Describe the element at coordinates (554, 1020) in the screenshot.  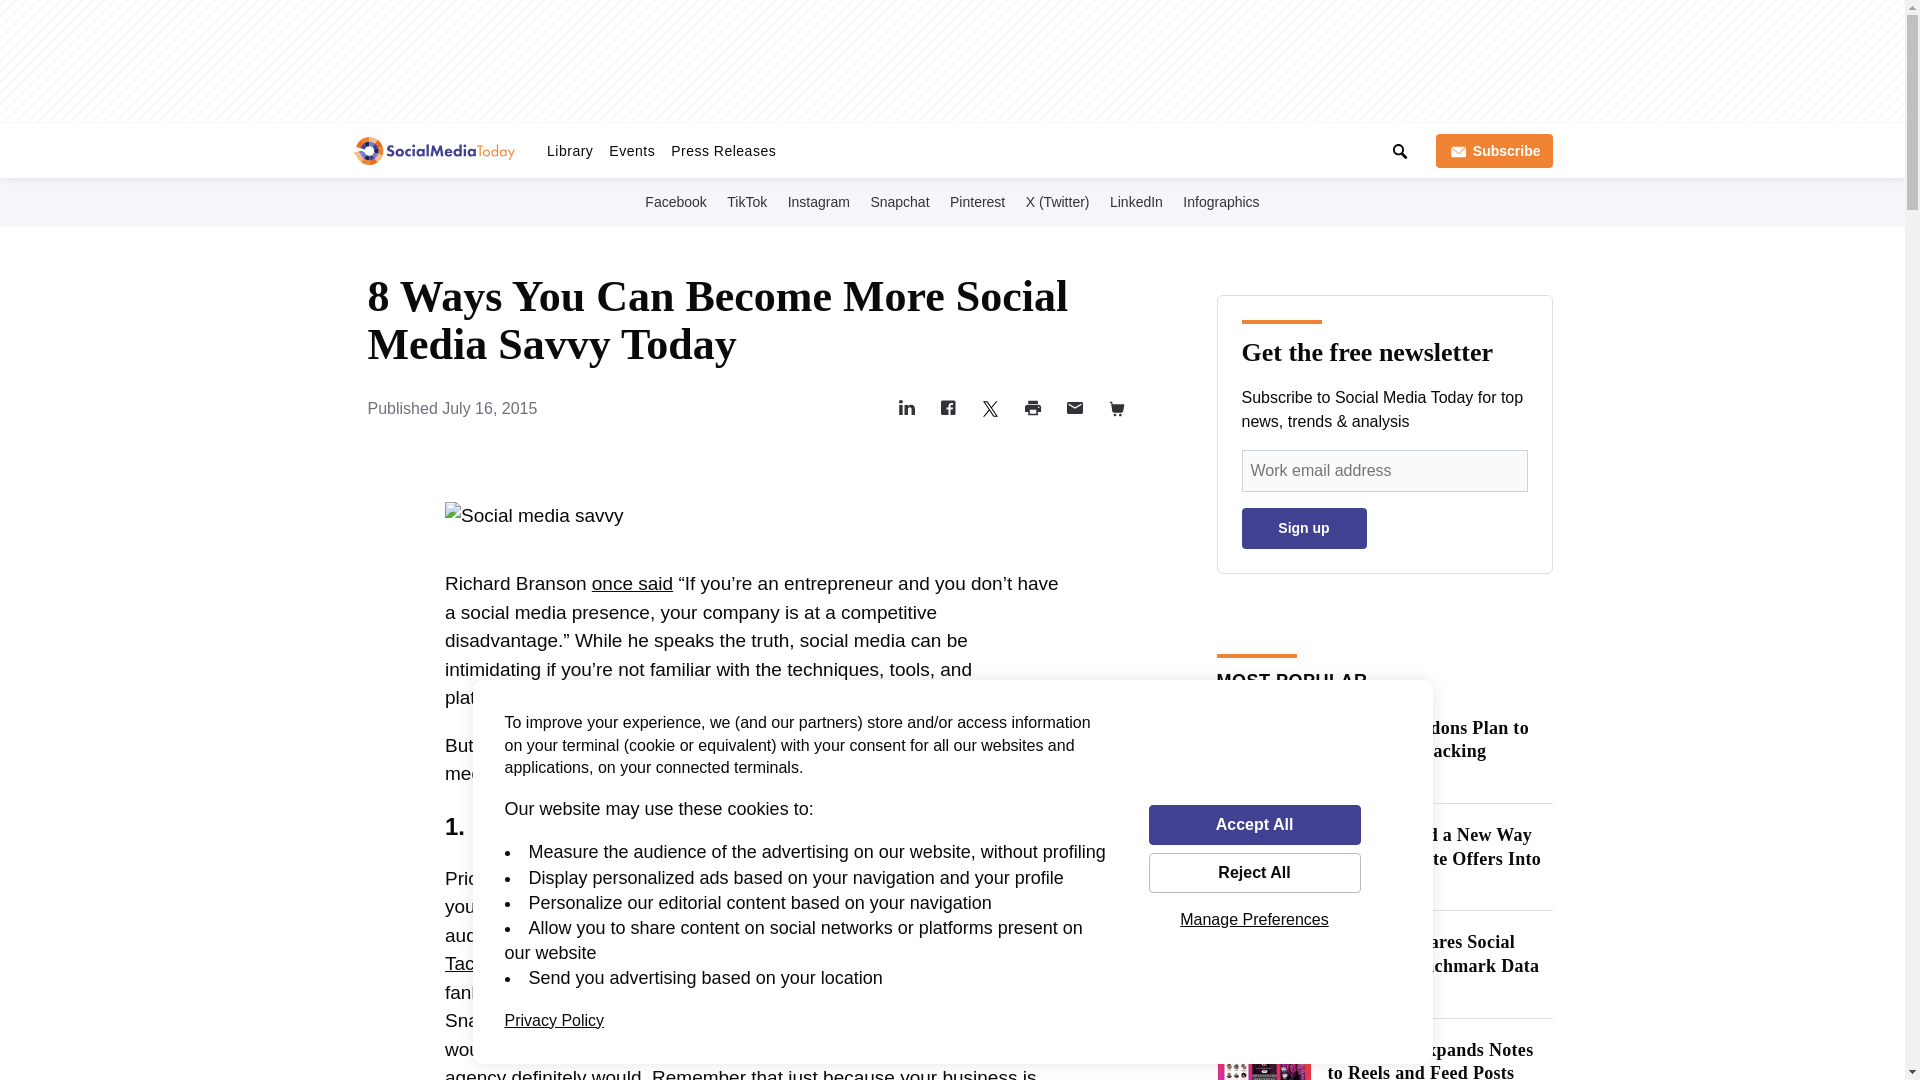
I see `Privacy Policy` at that location.